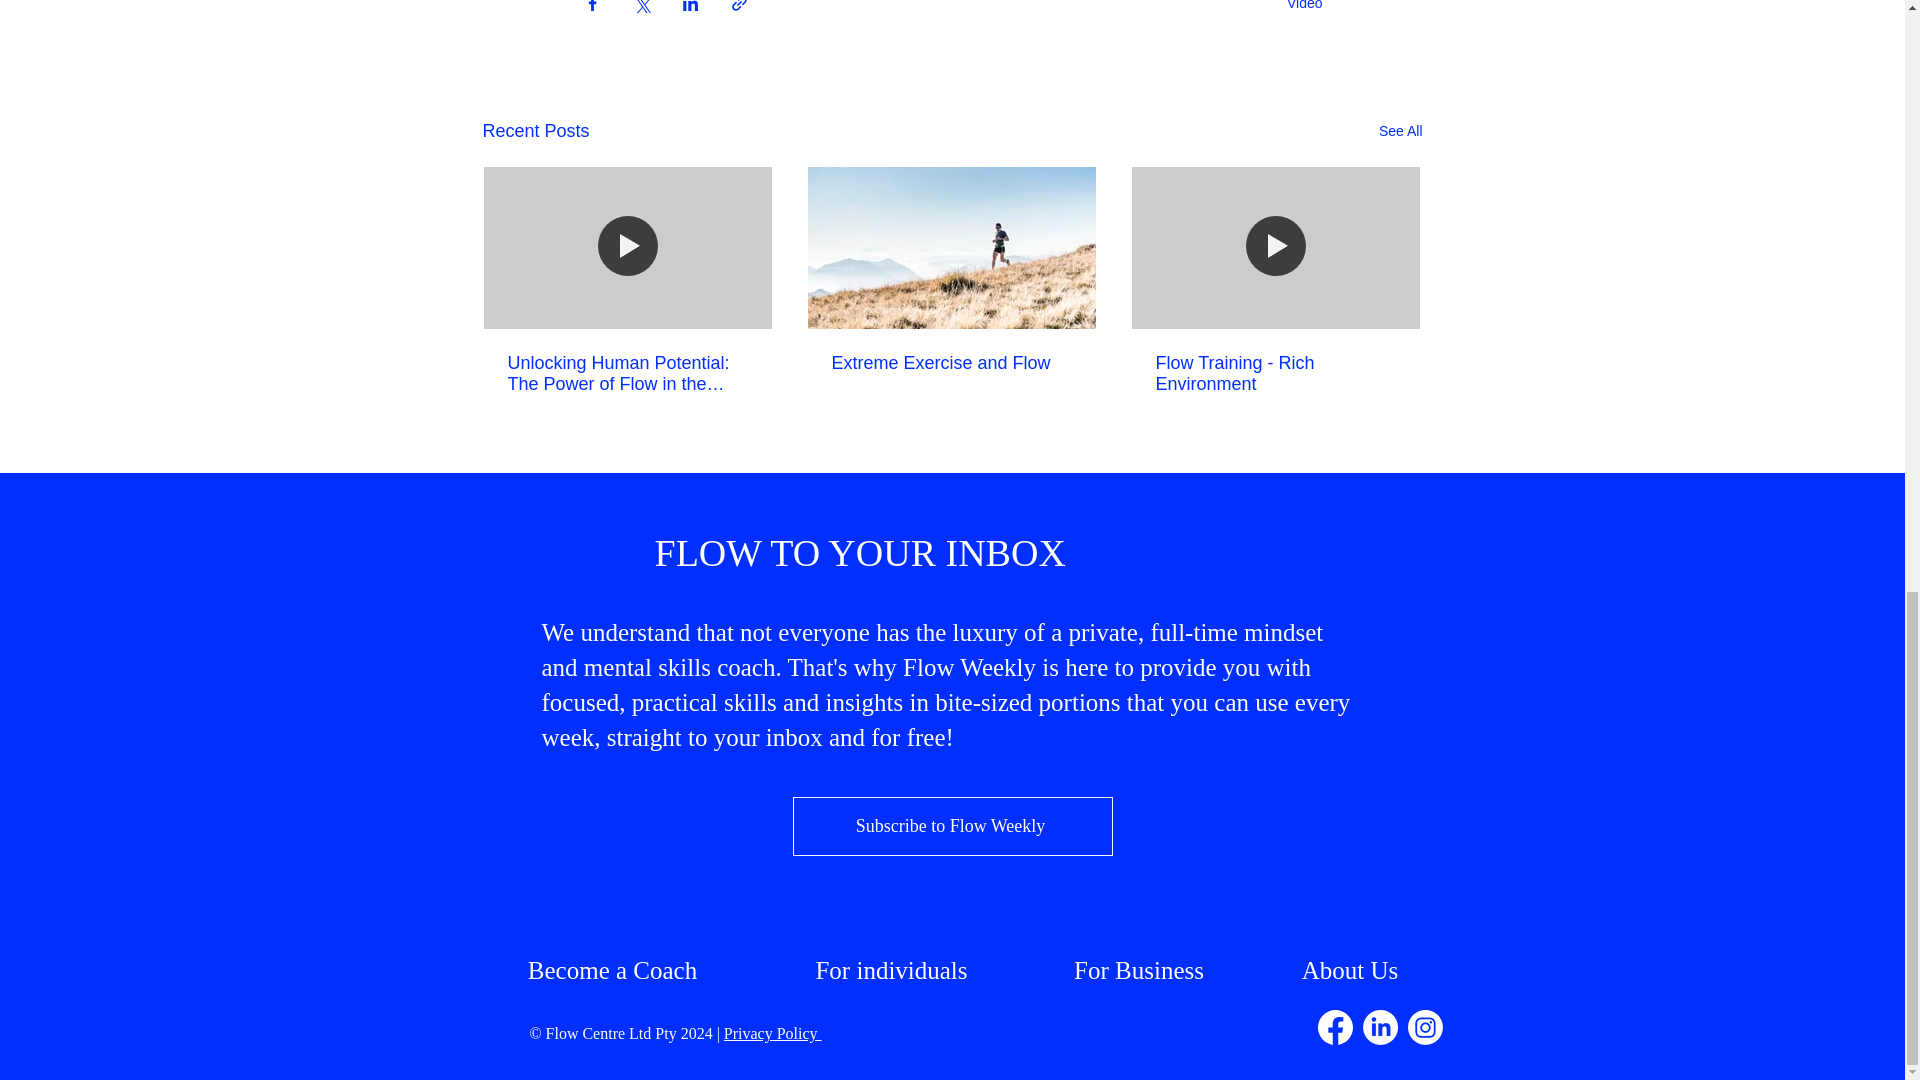  I want to click on For Business, so click(1138, 970).